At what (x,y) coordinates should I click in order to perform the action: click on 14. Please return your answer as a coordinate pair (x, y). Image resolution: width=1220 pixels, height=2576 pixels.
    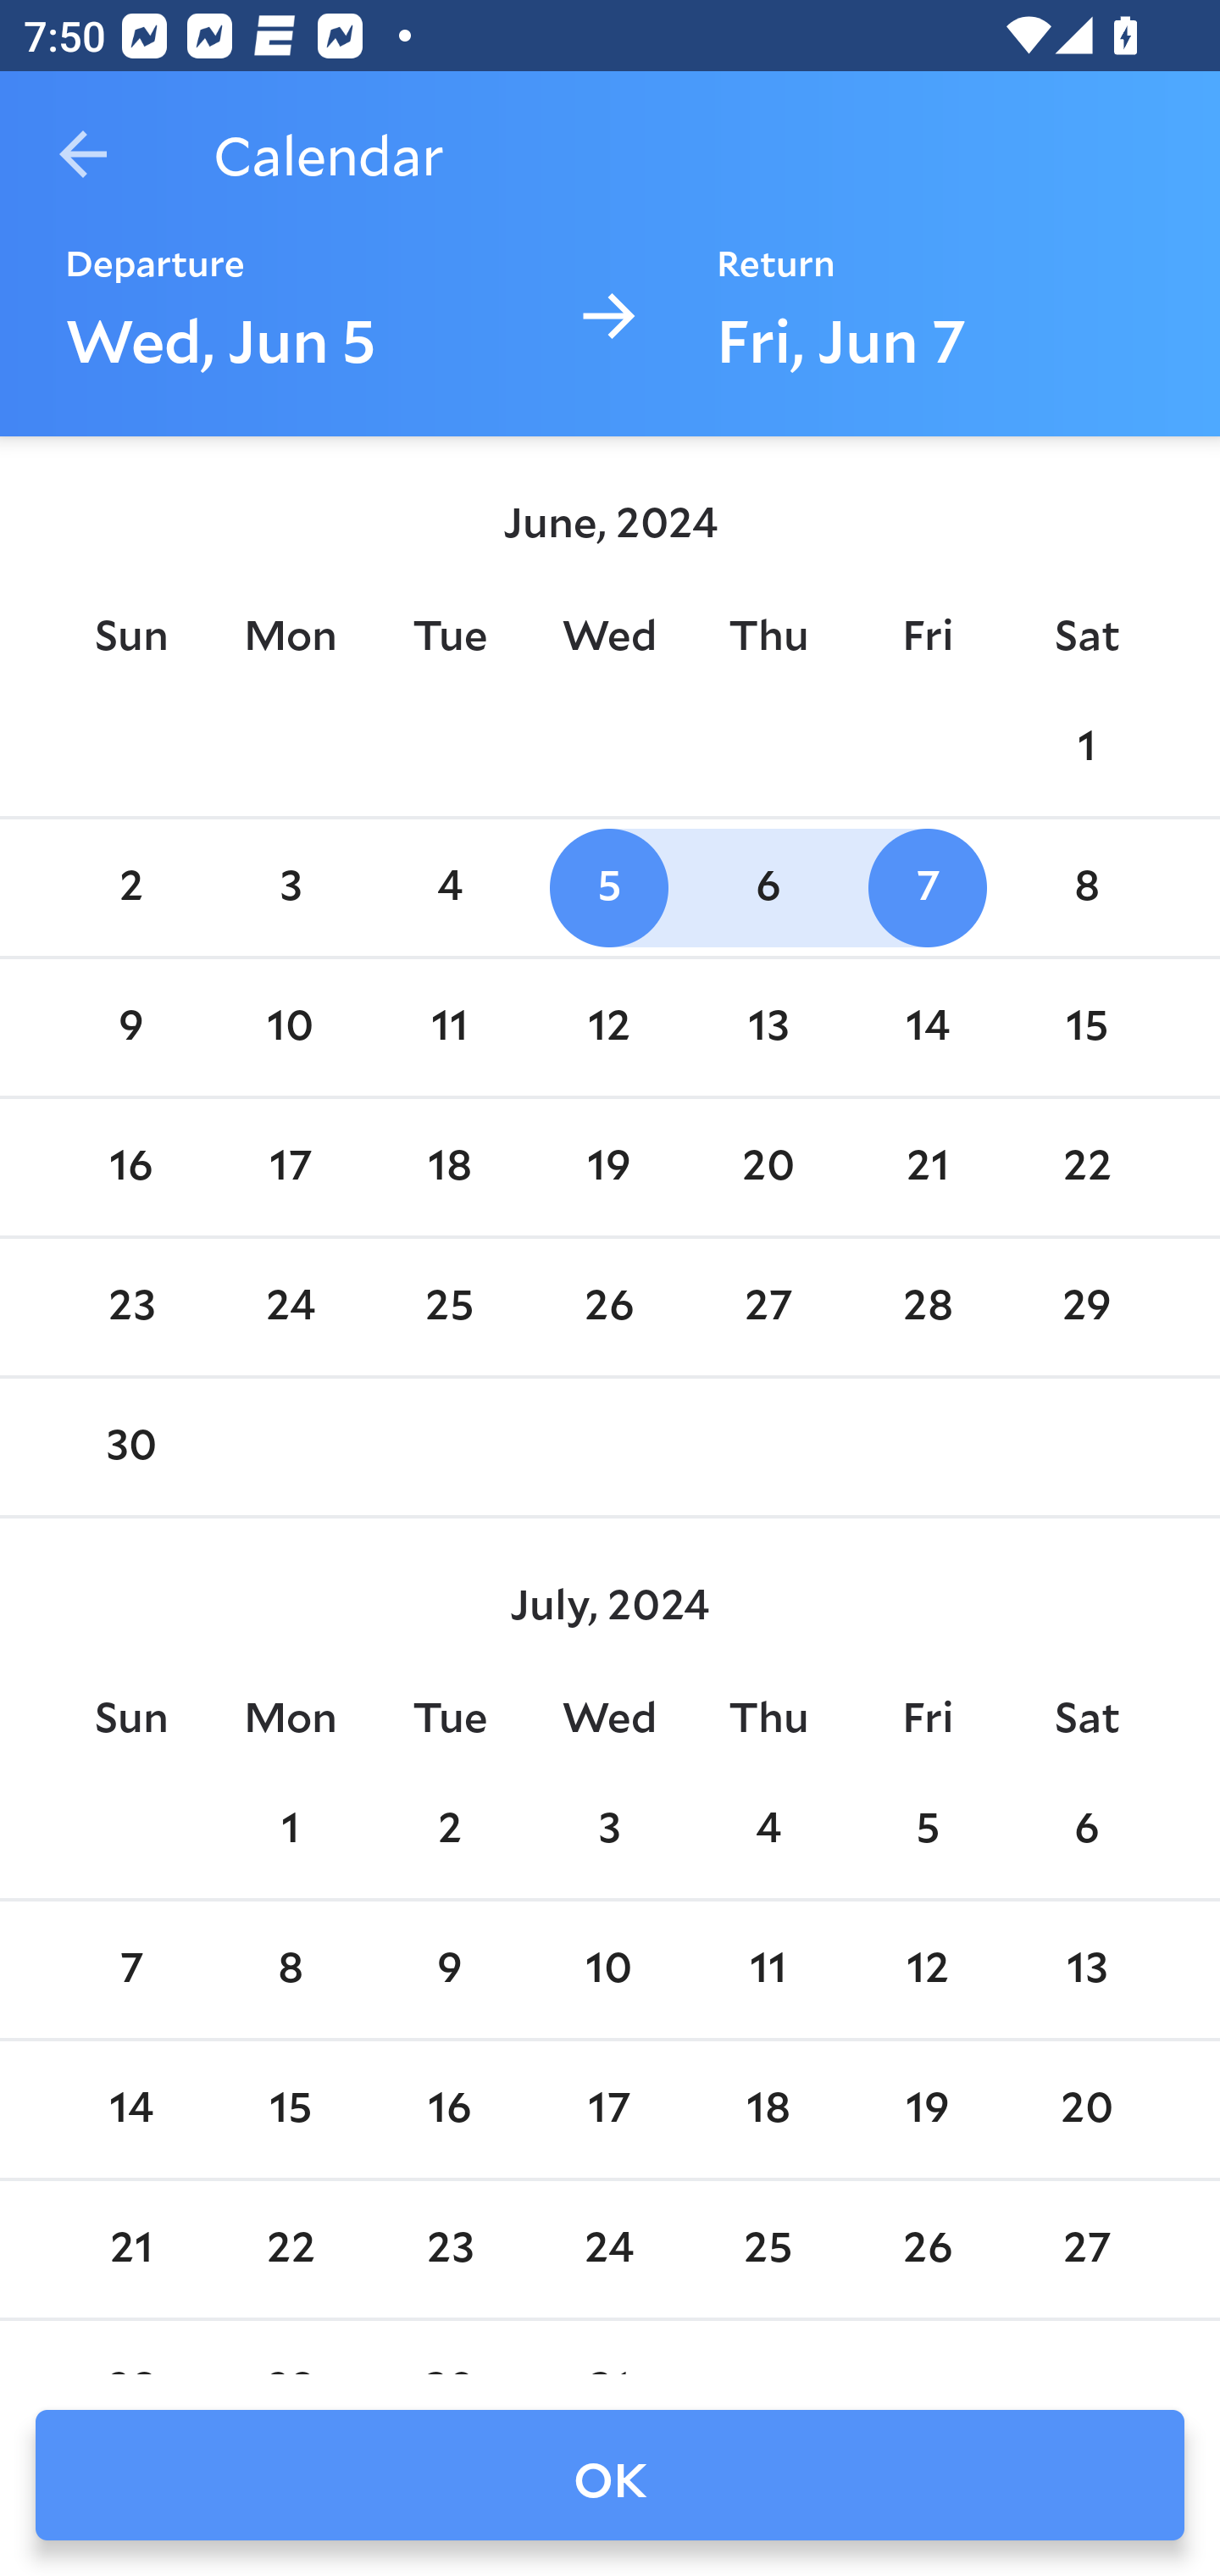
    Looking at the image, I should click on (927, 1027).